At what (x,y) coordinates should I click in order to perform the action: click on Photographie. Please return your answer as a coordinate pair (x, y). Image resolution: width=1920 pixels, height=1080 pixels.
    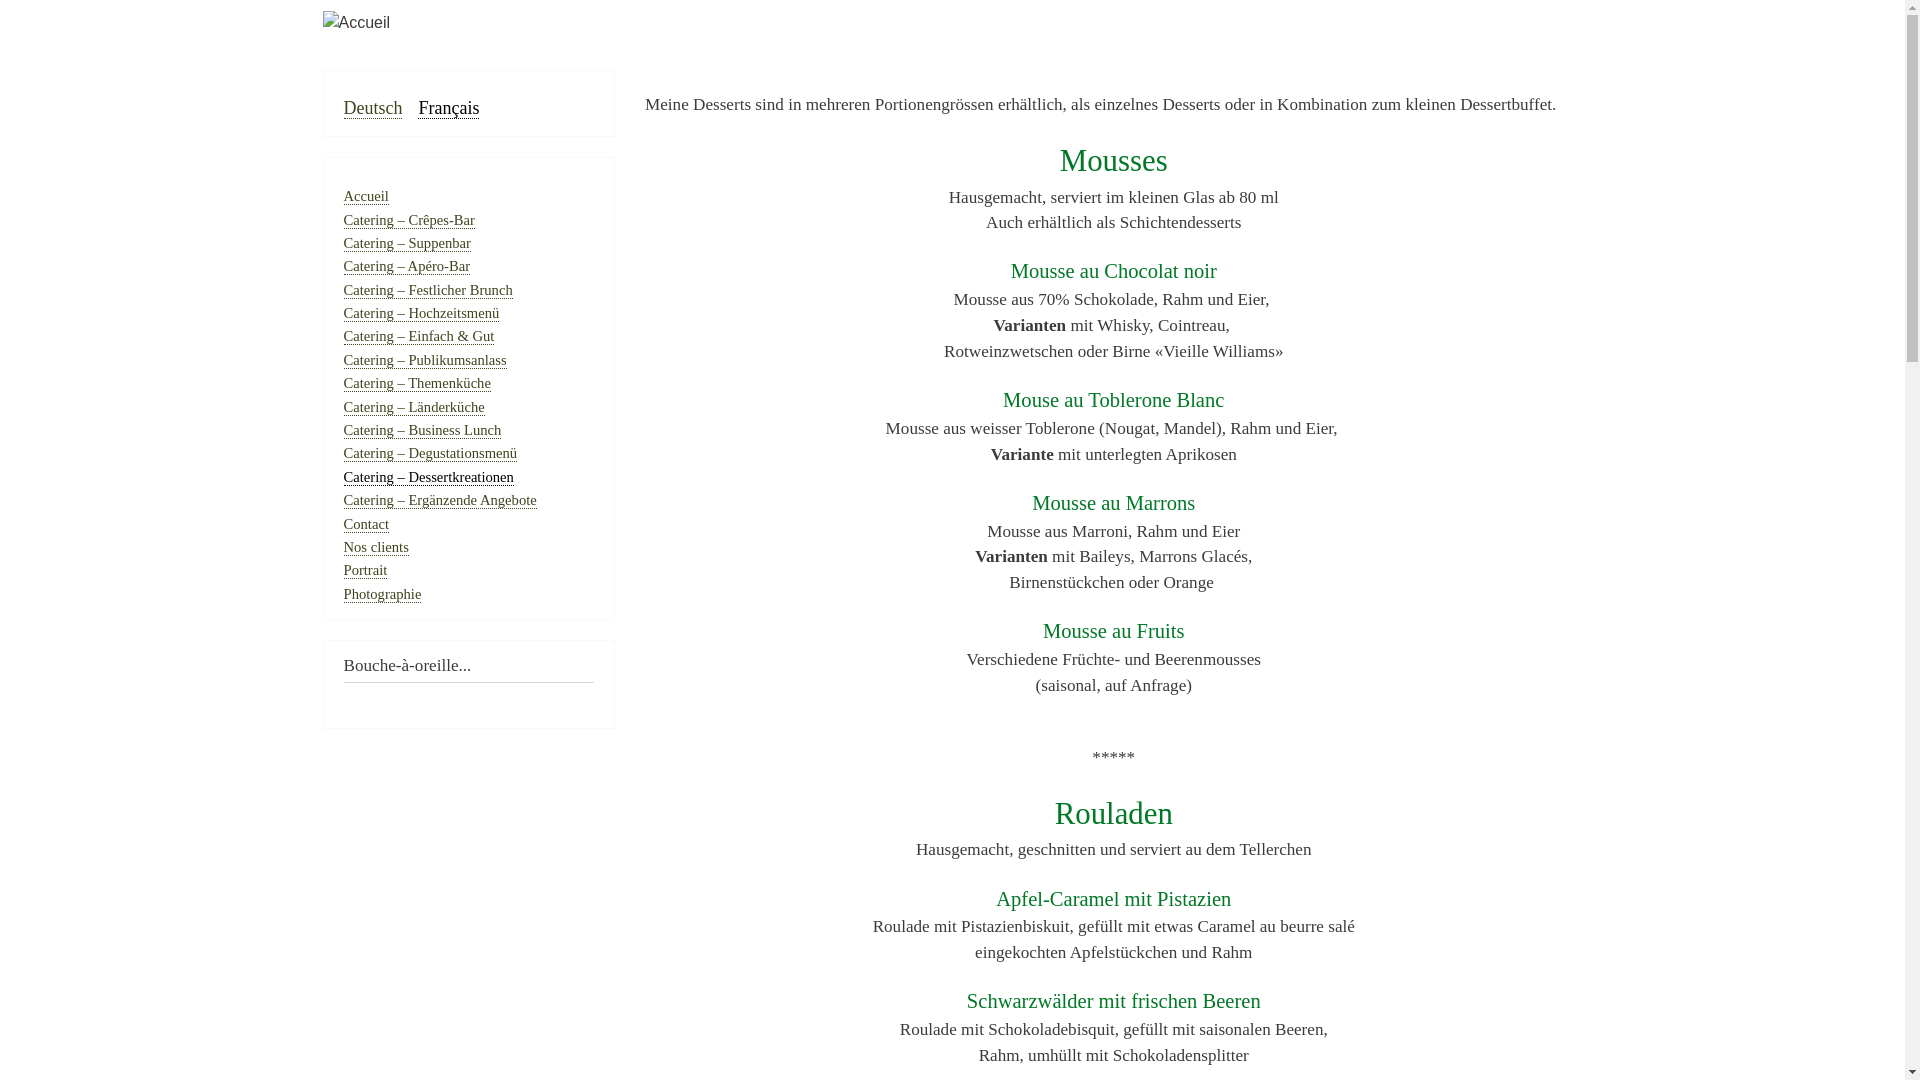
    Looking at the image, I should click on (383, 594).